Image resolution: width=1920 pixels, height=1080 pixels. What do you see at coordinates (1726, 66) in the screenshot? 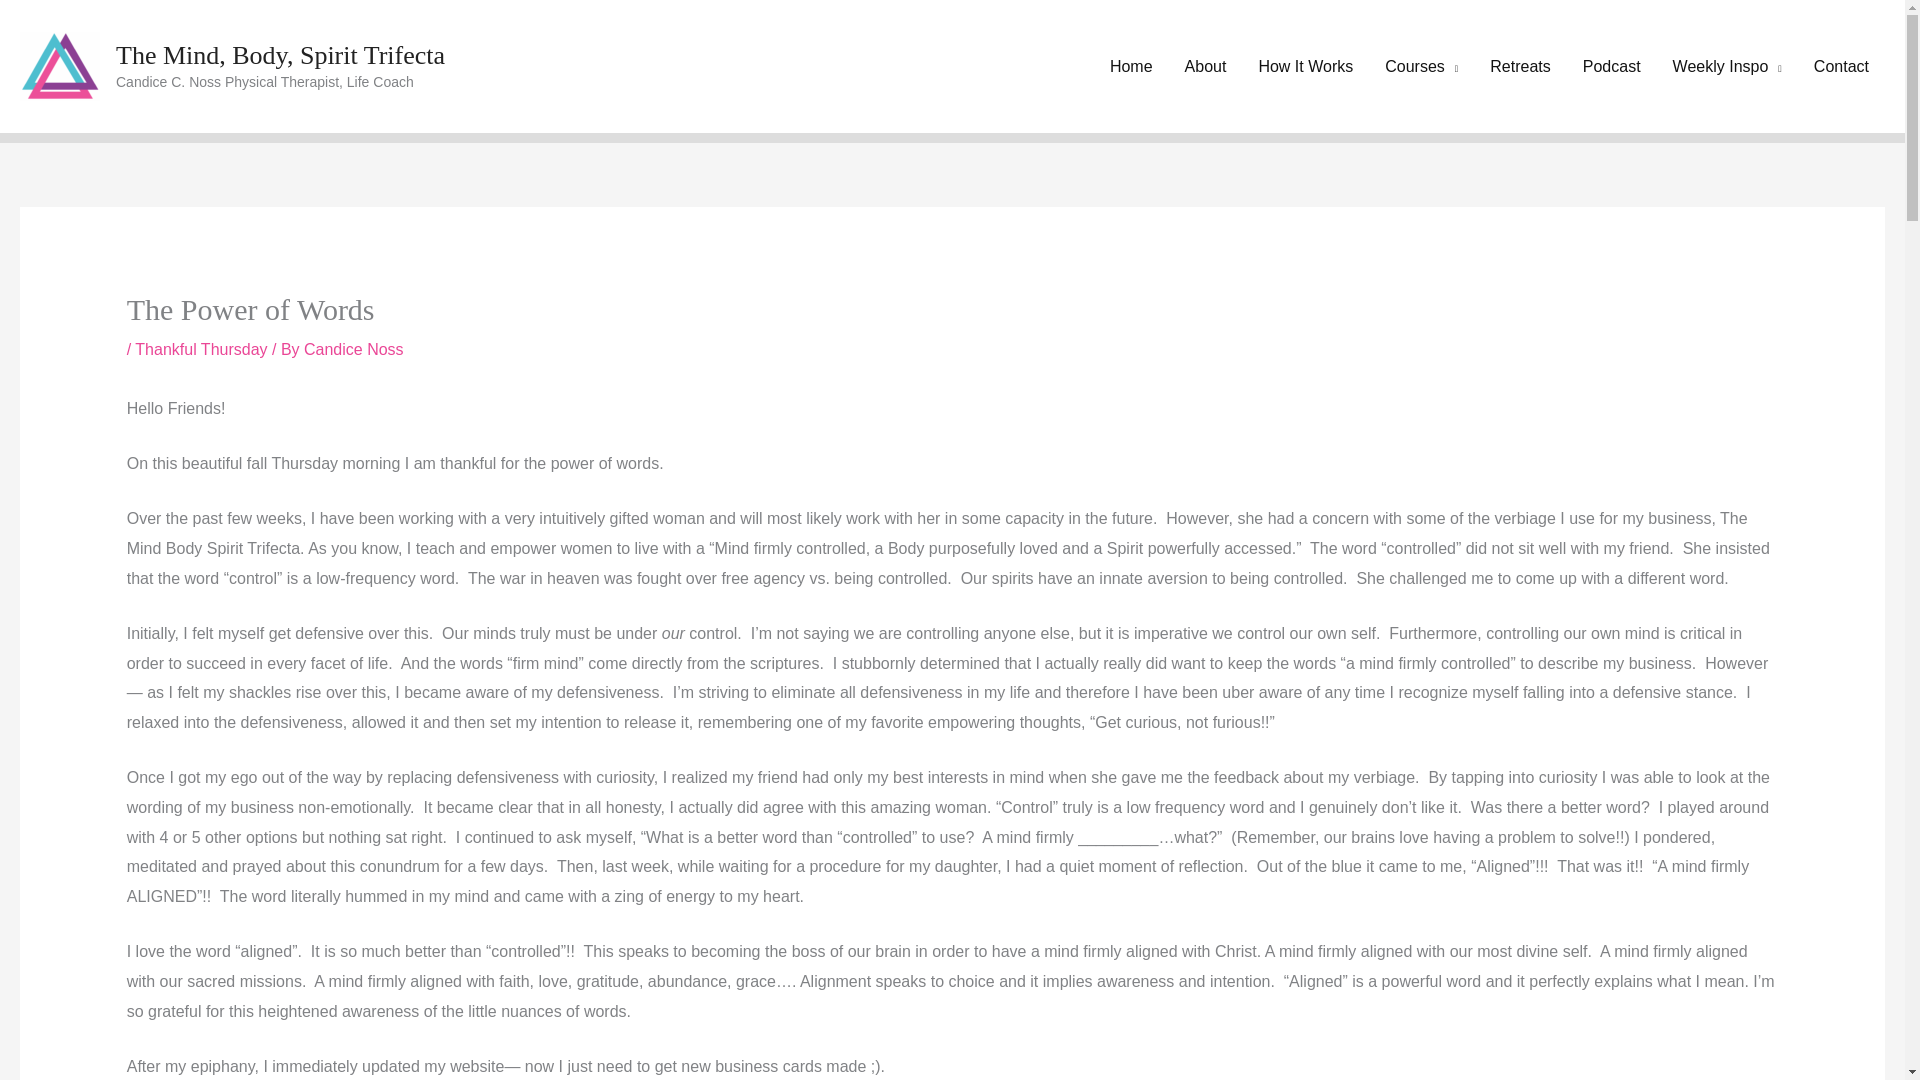
I see `Weekly Inspo` at bounding box center [1726, 66].